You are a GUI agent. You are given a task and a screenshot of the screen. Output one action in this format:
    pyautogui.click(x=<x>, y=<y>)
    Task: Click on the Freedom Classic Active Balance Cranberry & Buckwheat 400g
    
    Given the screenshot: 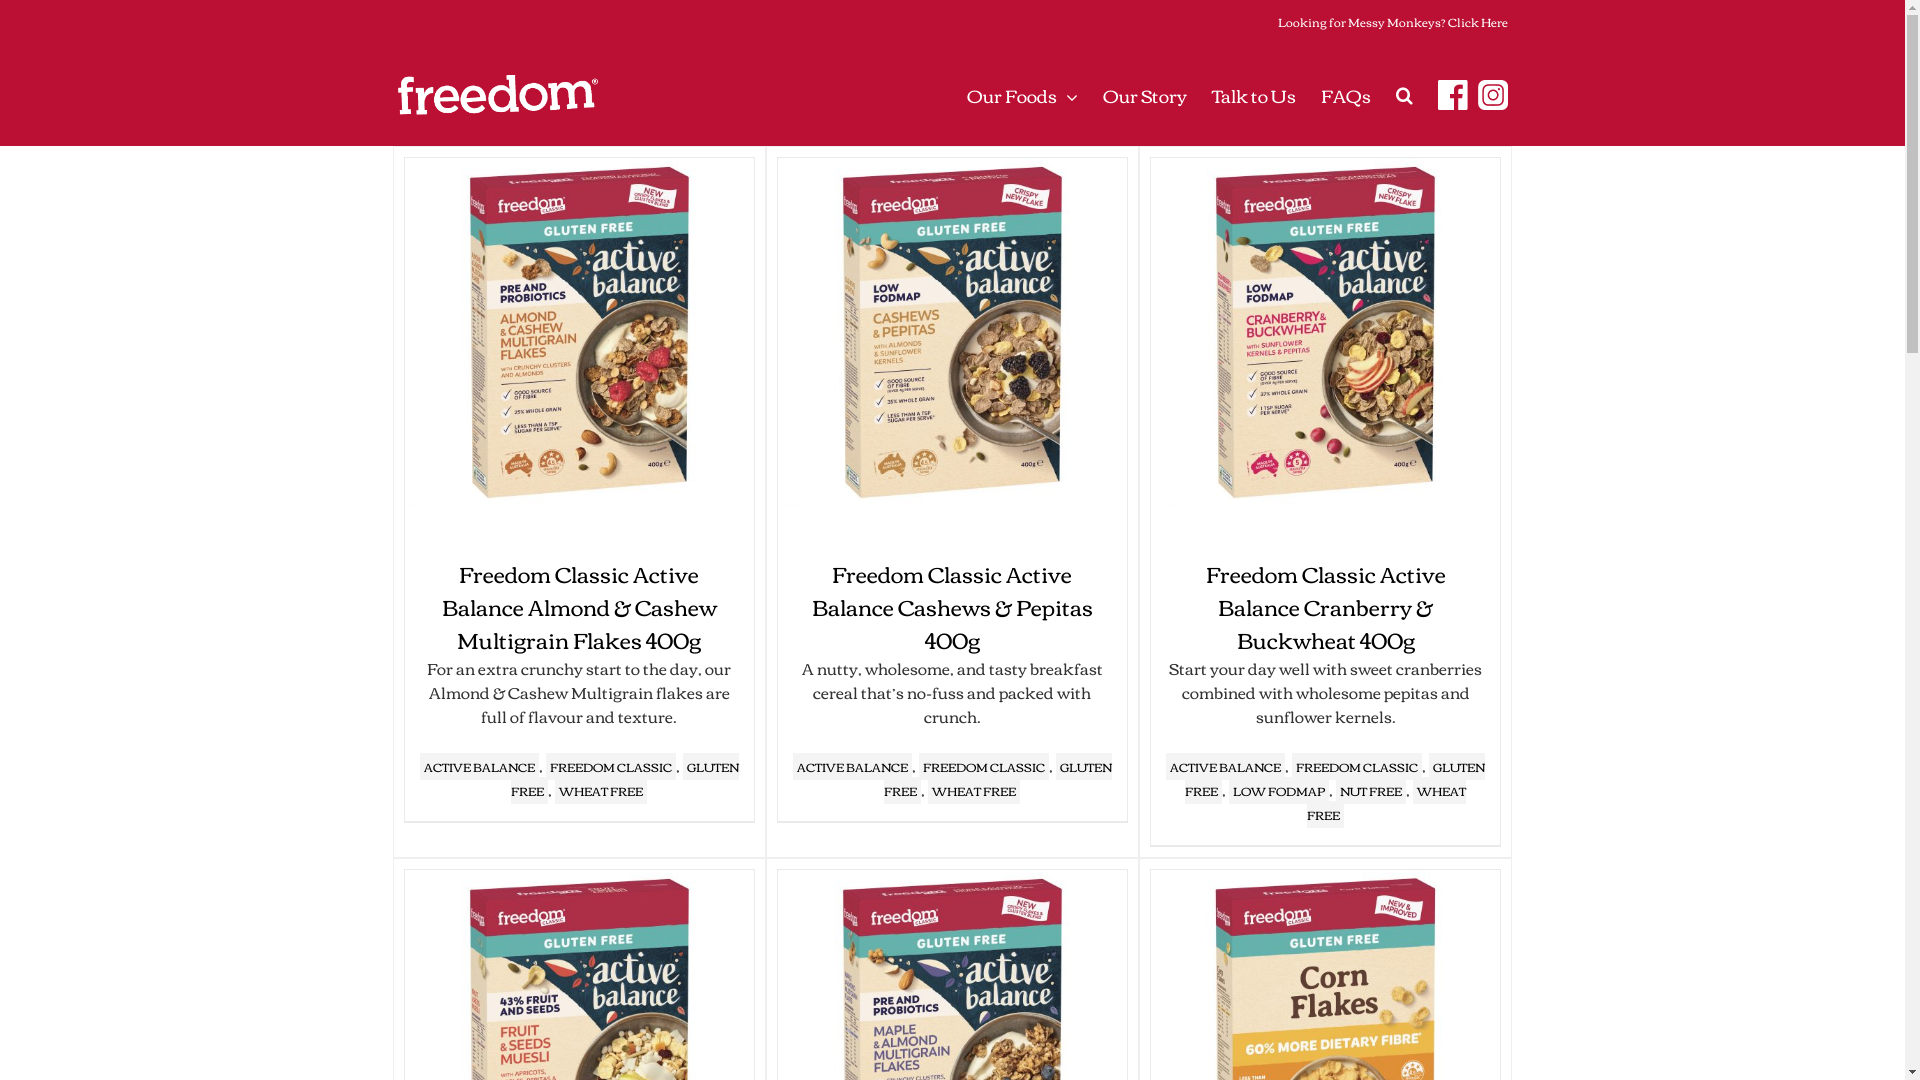 What is the action you would take?
    pyautogui.click(x=1326, y=606)
    